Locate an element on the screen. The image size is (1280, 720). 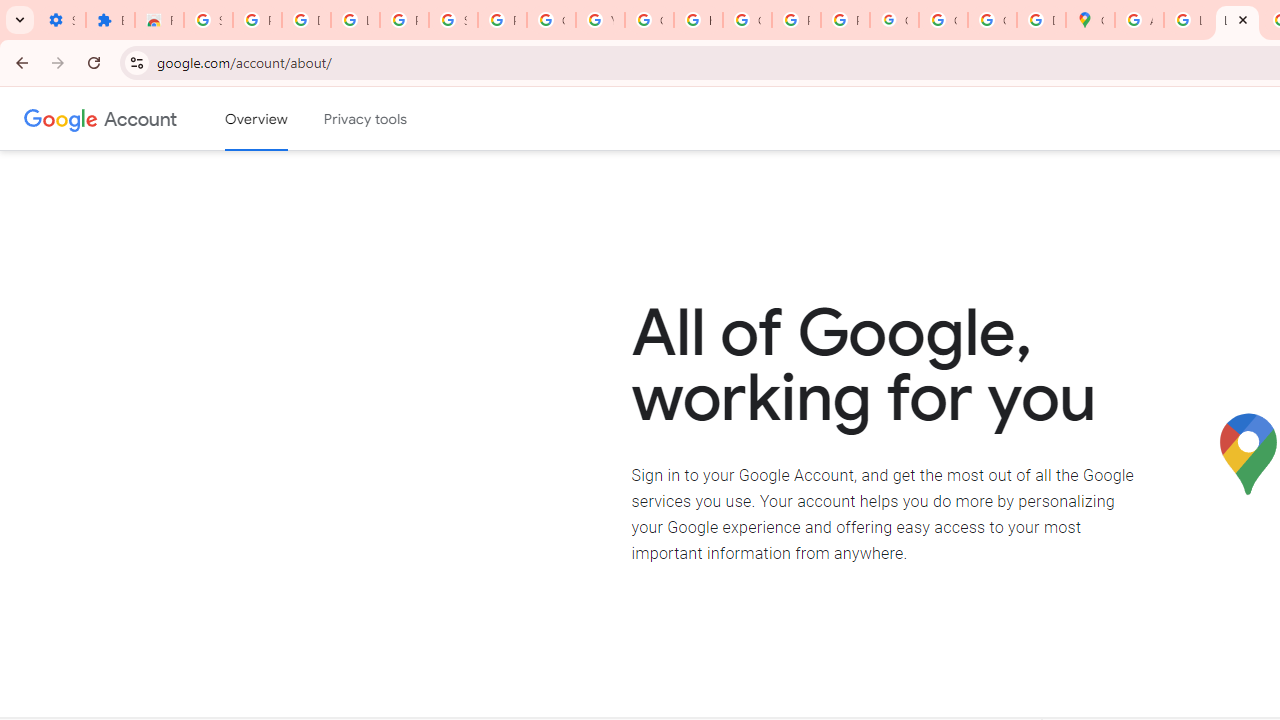
Google Maps is located at coordinates (1090, 20).